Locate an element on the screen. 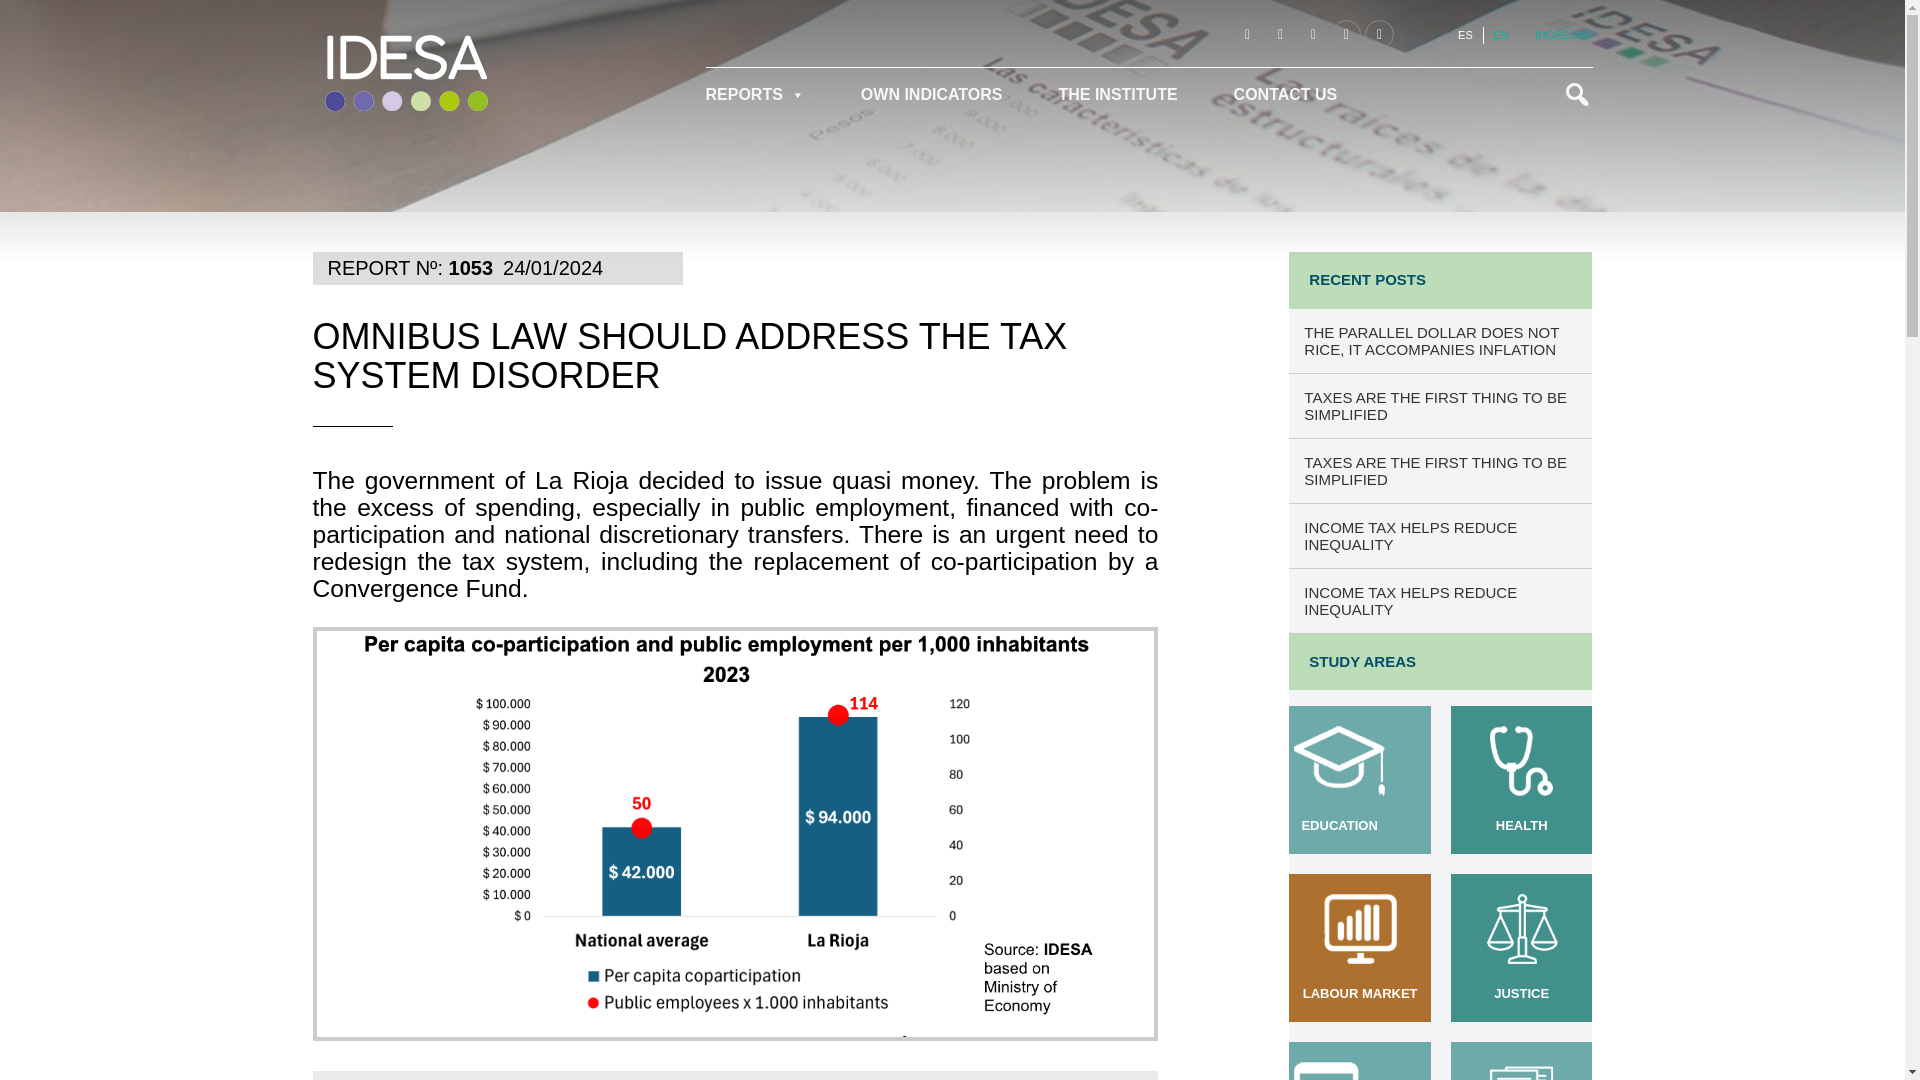 The width and height of the screenshot is (1920, 1080). TAXES ARE THE FIRST THING TO BE SIMPLIFIED is located at coordinates (1440, 406).